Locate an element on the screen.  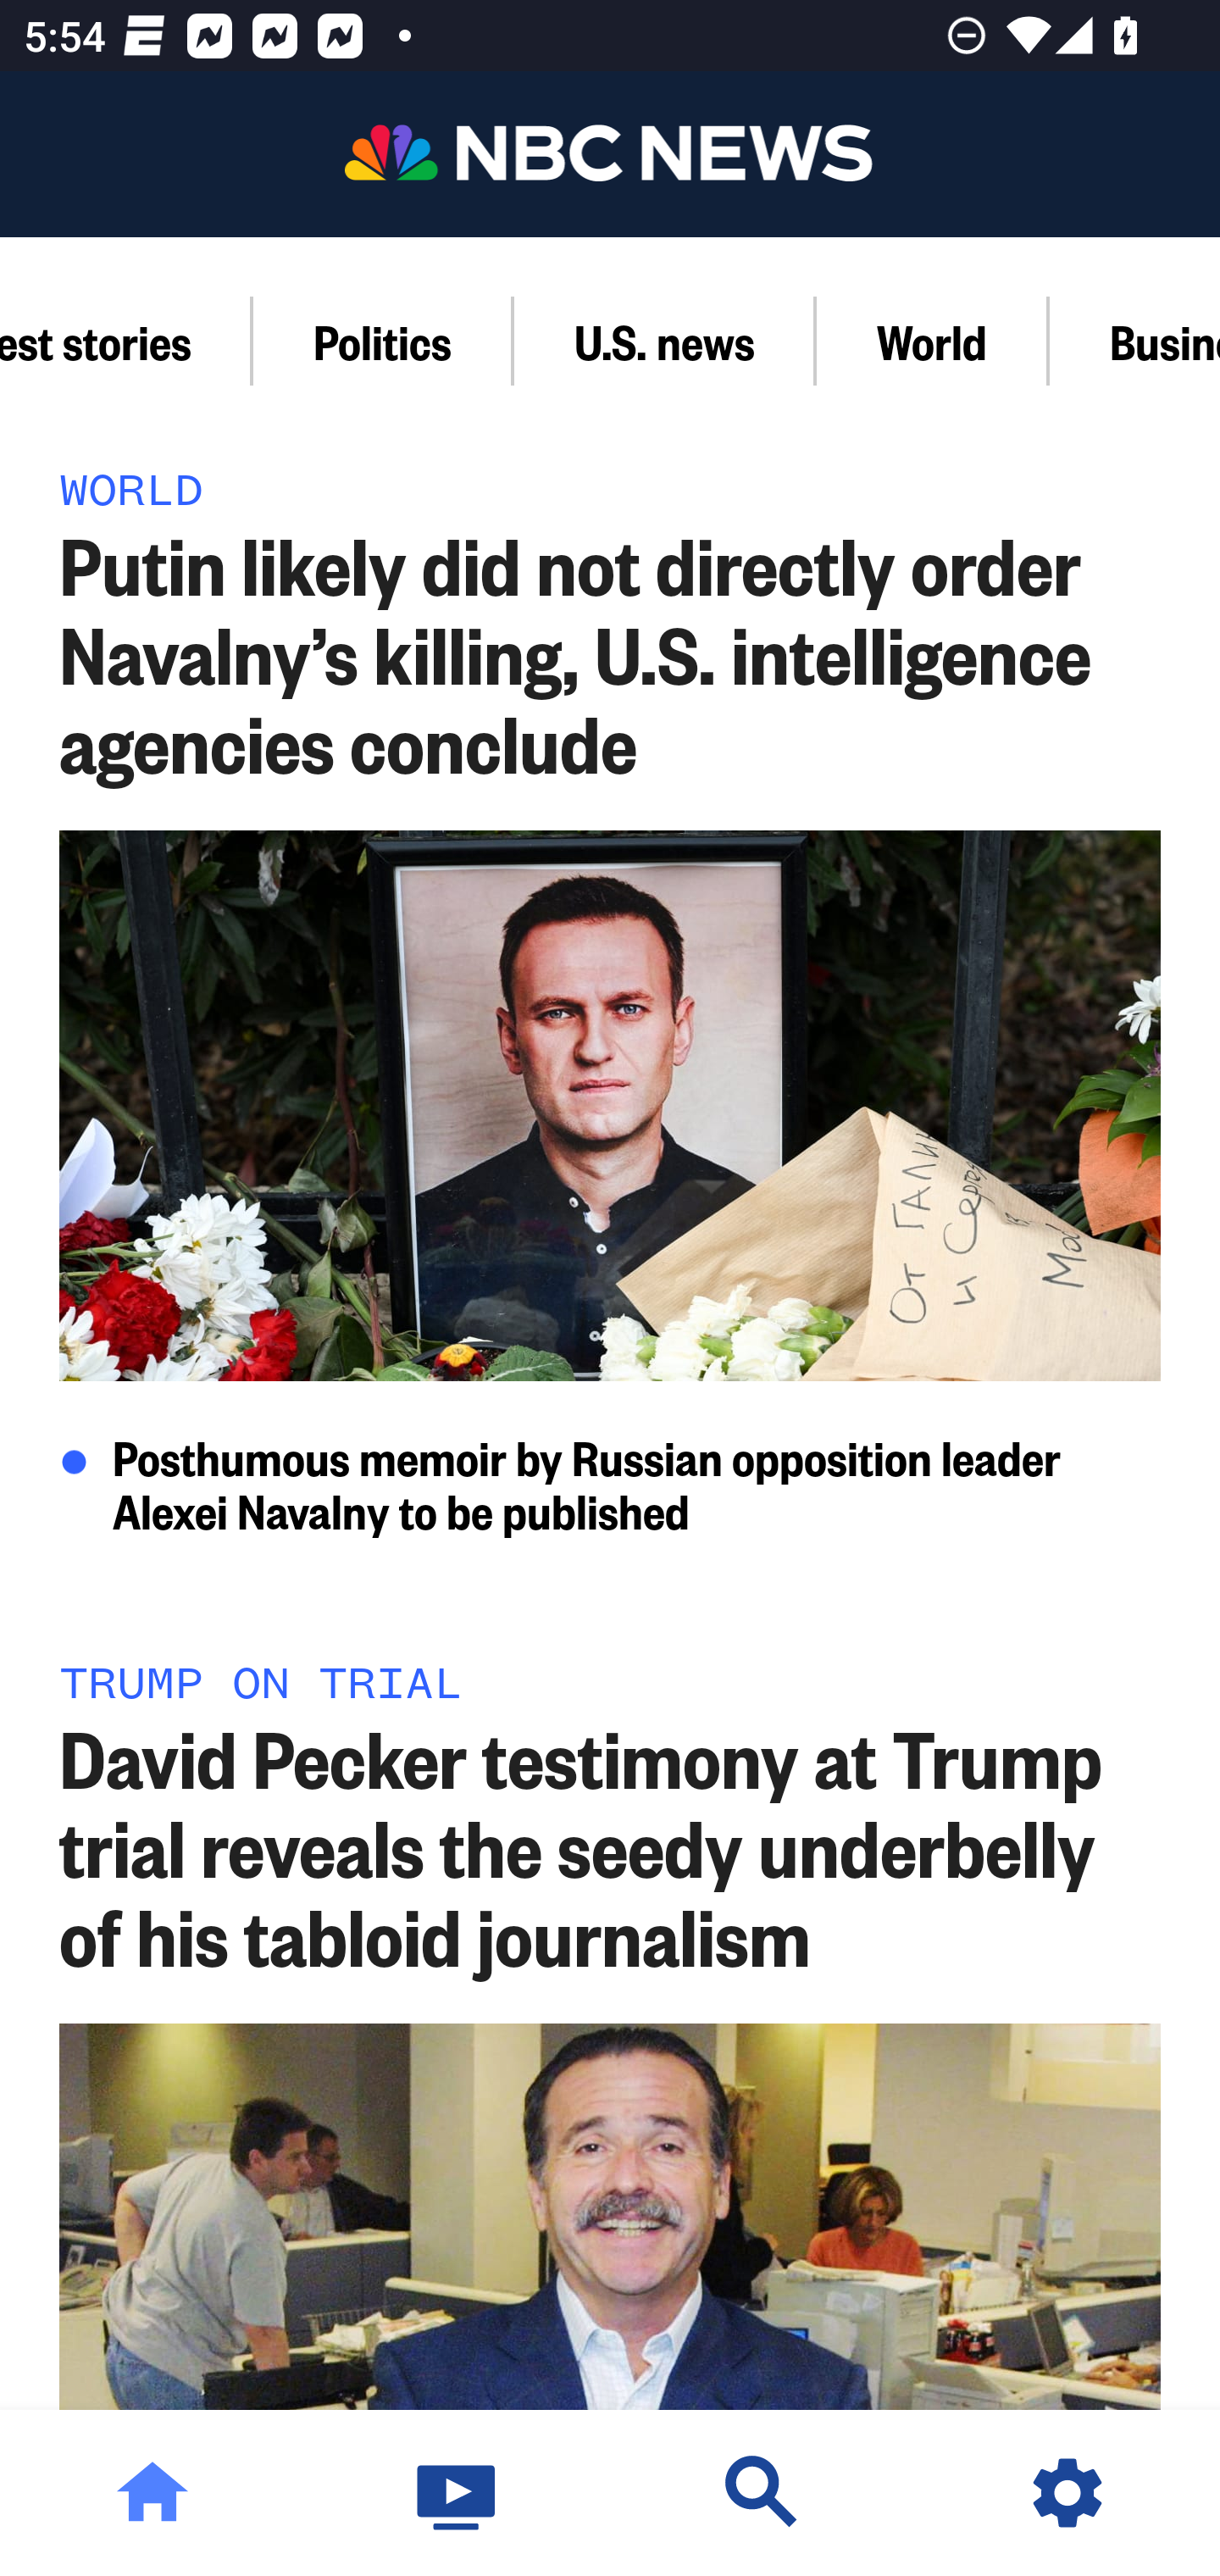
Latest stories Section,Latest stories is located at coordinates (127, 341).